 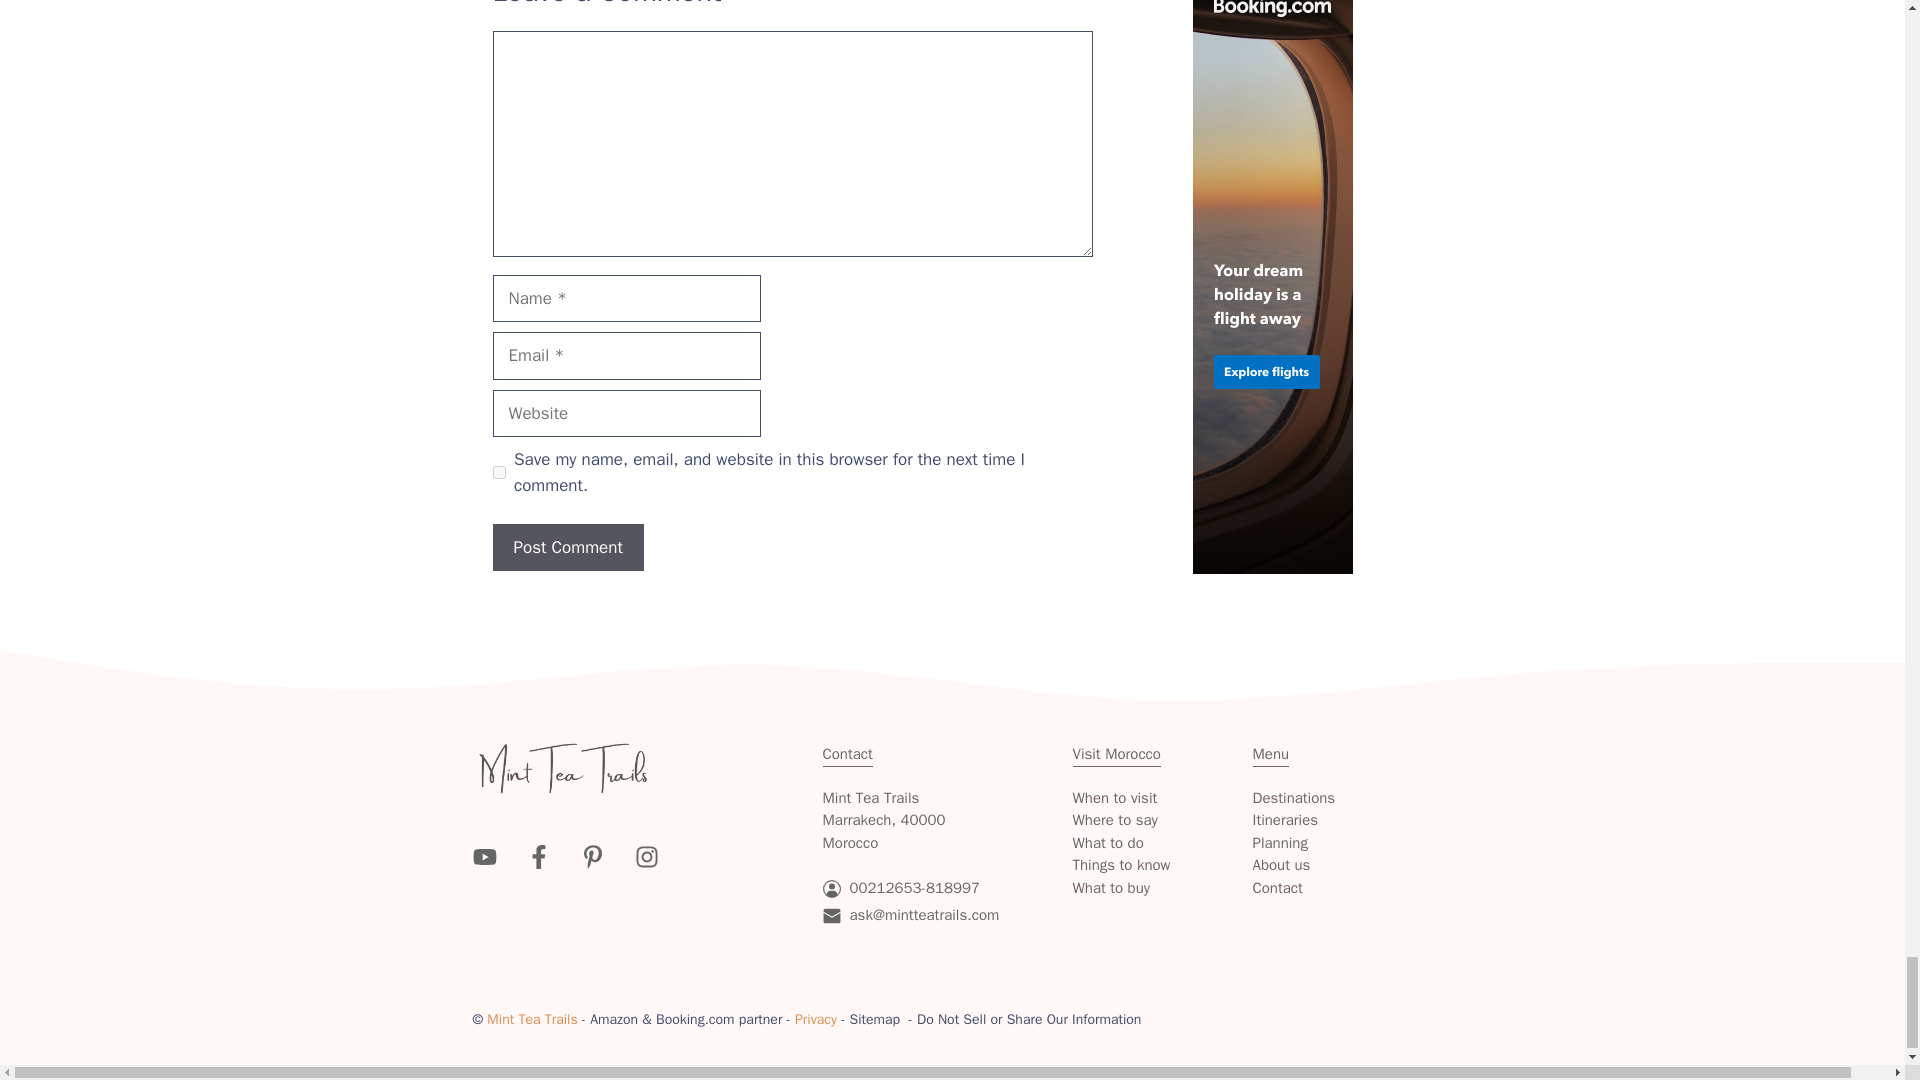 What do you see at coordinates (562, 767) in the screenshot?
I see `mint tea trails logo` at bounding box center [562, 767].